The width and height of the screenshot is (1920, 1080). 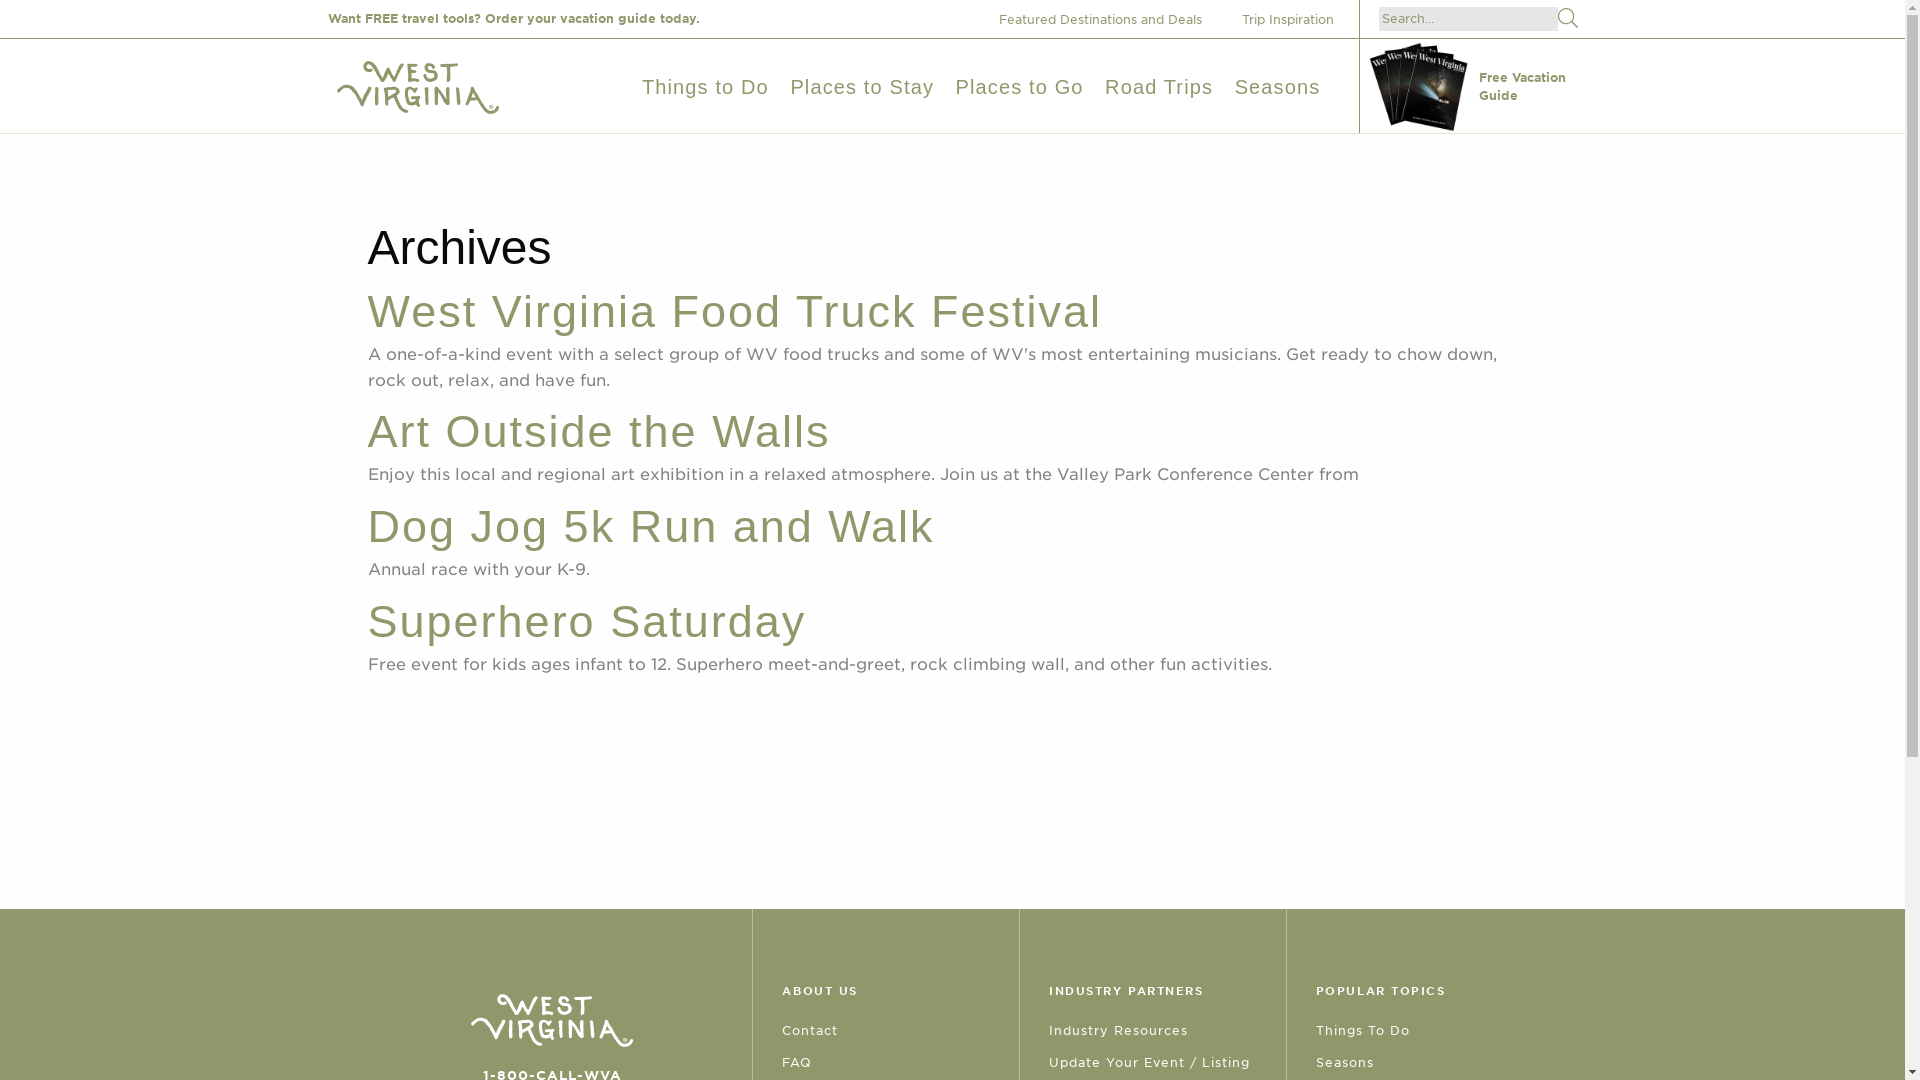 What do you see at coordinates (735, 311) in the screenshot?
I see `West Virginia Food Truck Festival` at bounding box center [735, 311].